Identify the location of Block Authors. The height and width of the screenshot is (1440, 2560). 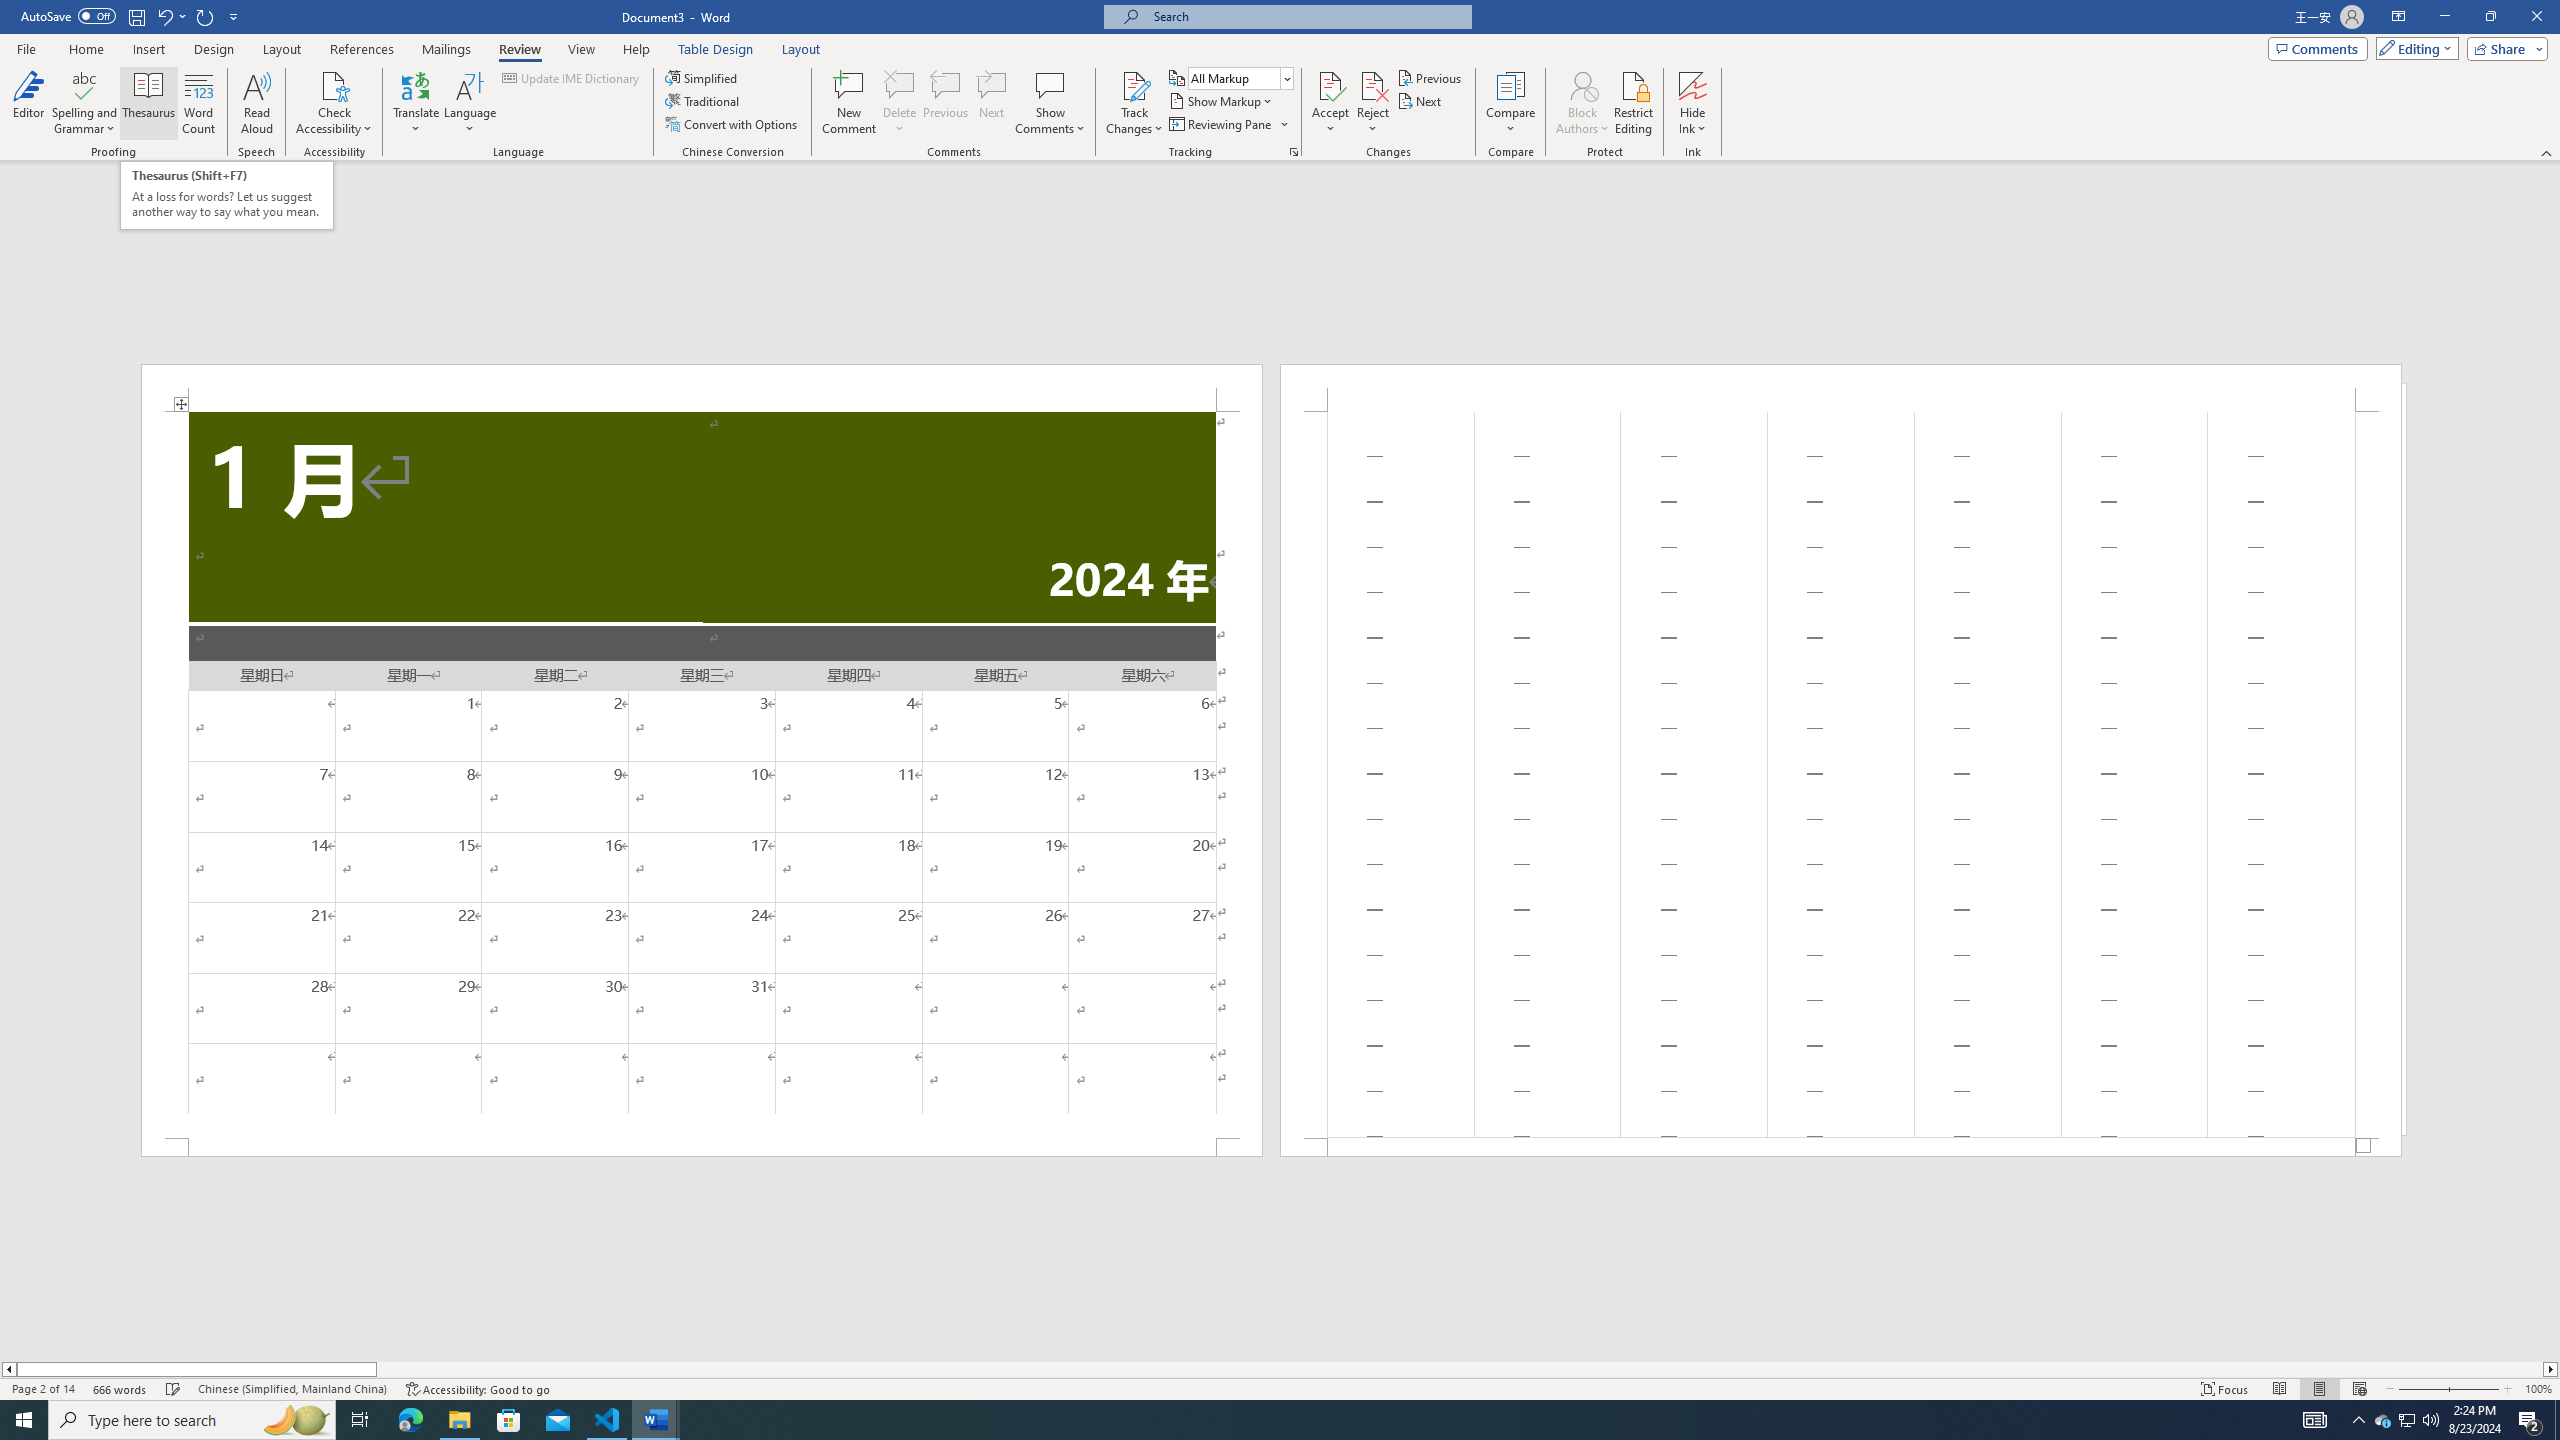
(1582, 85).